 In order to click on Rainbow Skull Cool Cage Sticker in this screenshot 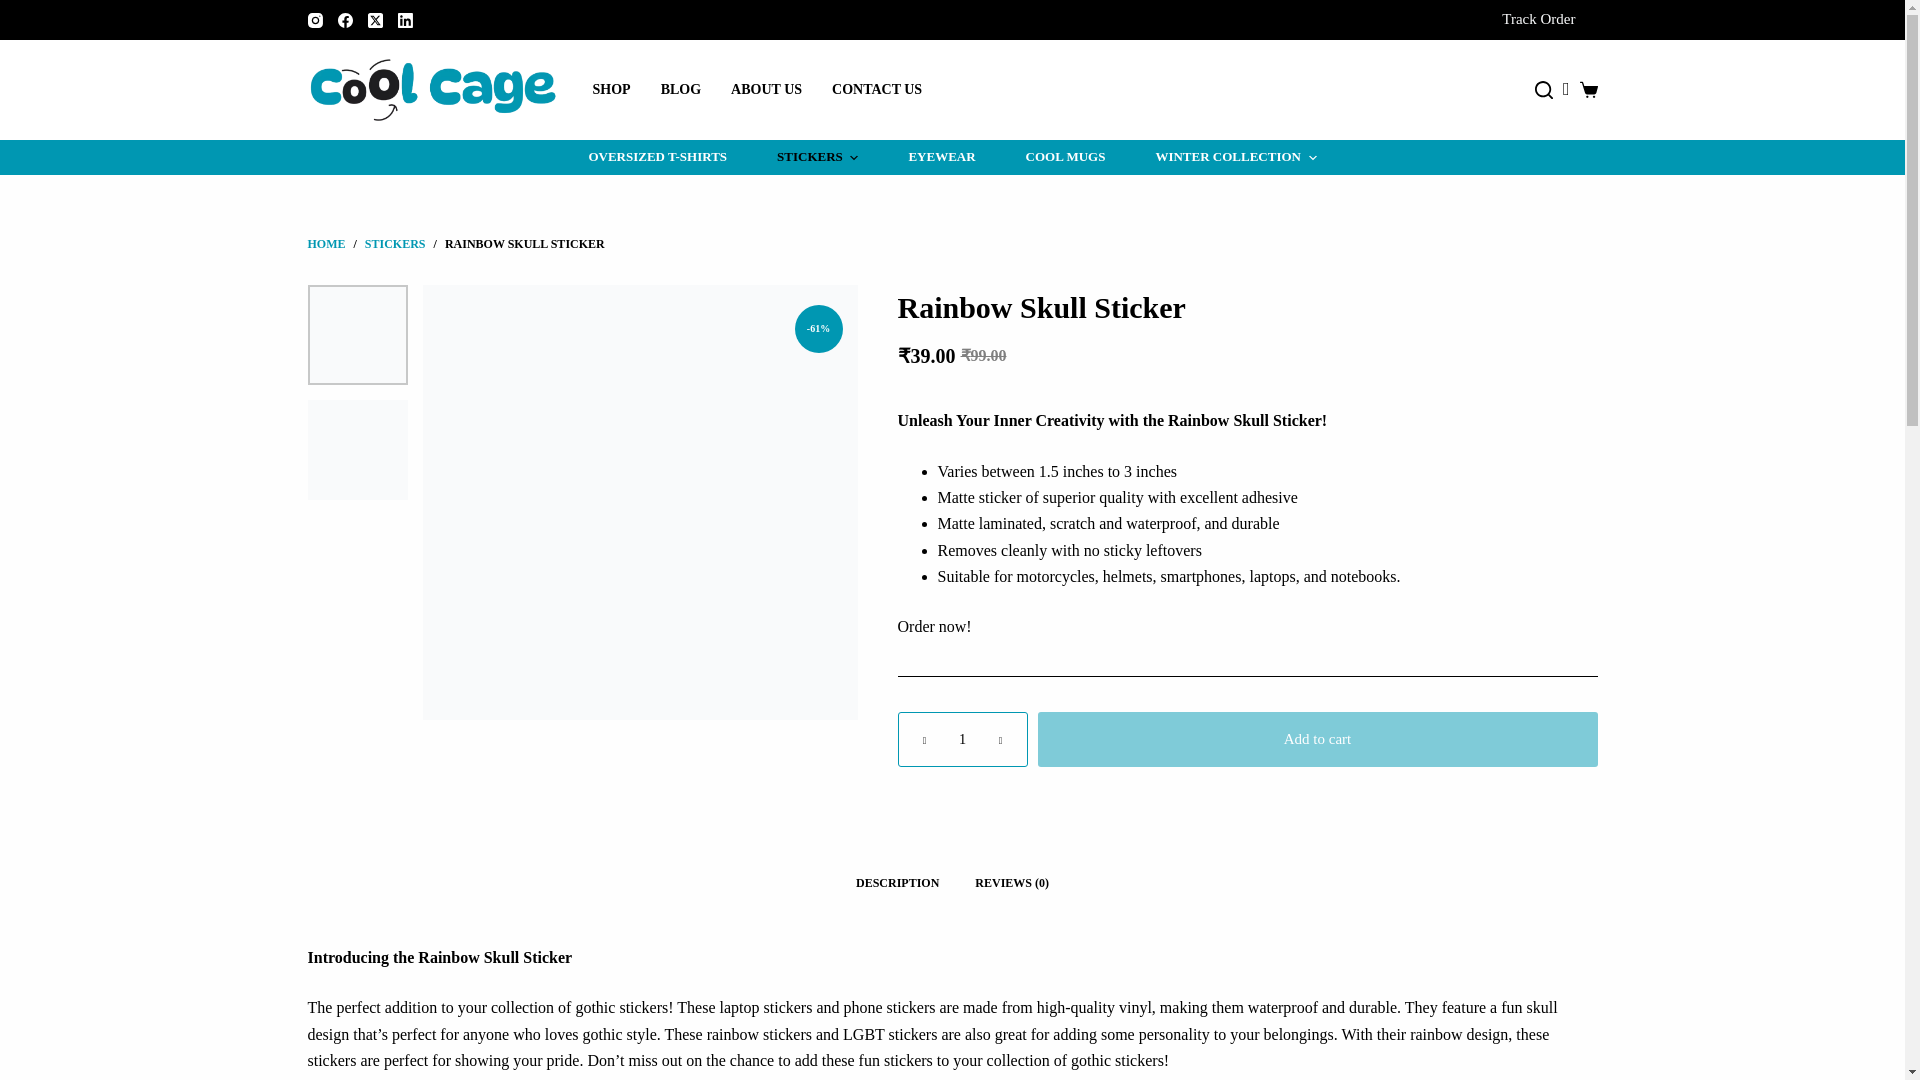, I will do `click(639, 502)`.